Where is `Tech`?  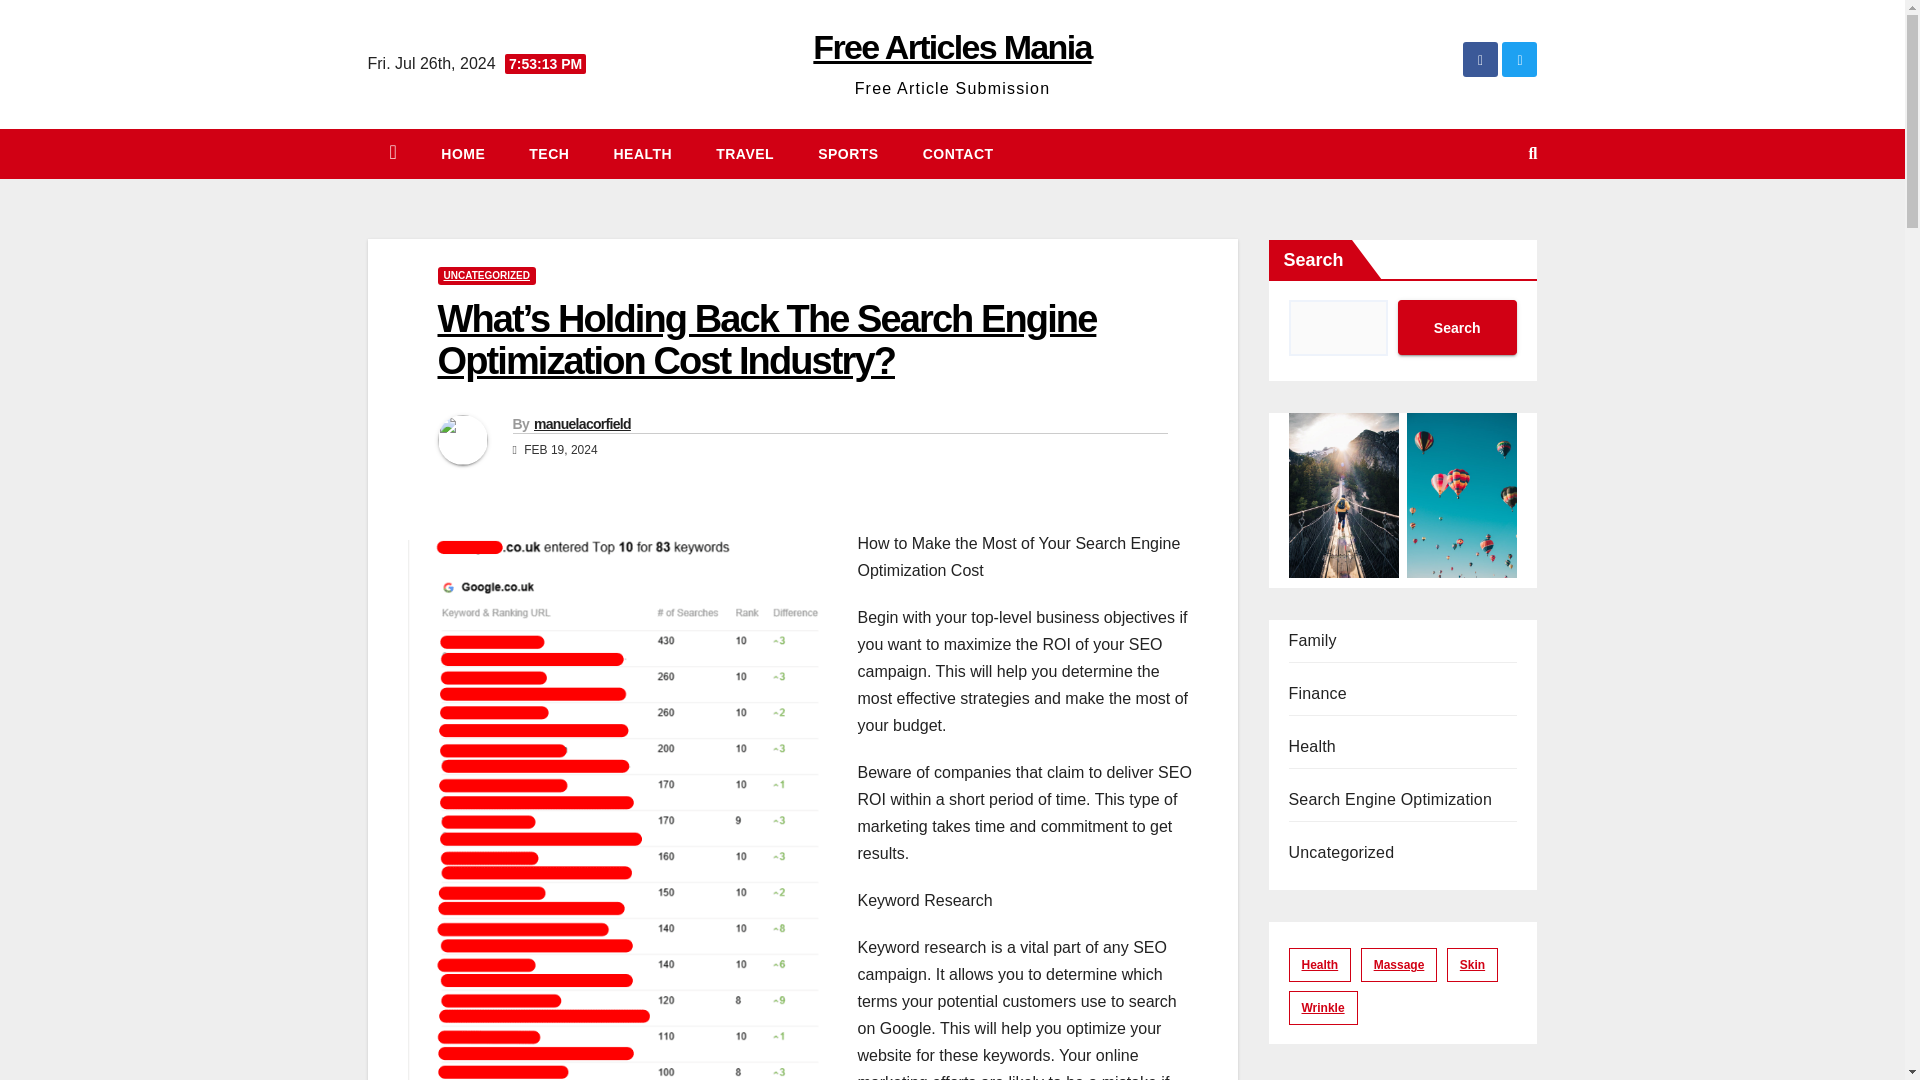 Tech is located at coordinates (548, 154).